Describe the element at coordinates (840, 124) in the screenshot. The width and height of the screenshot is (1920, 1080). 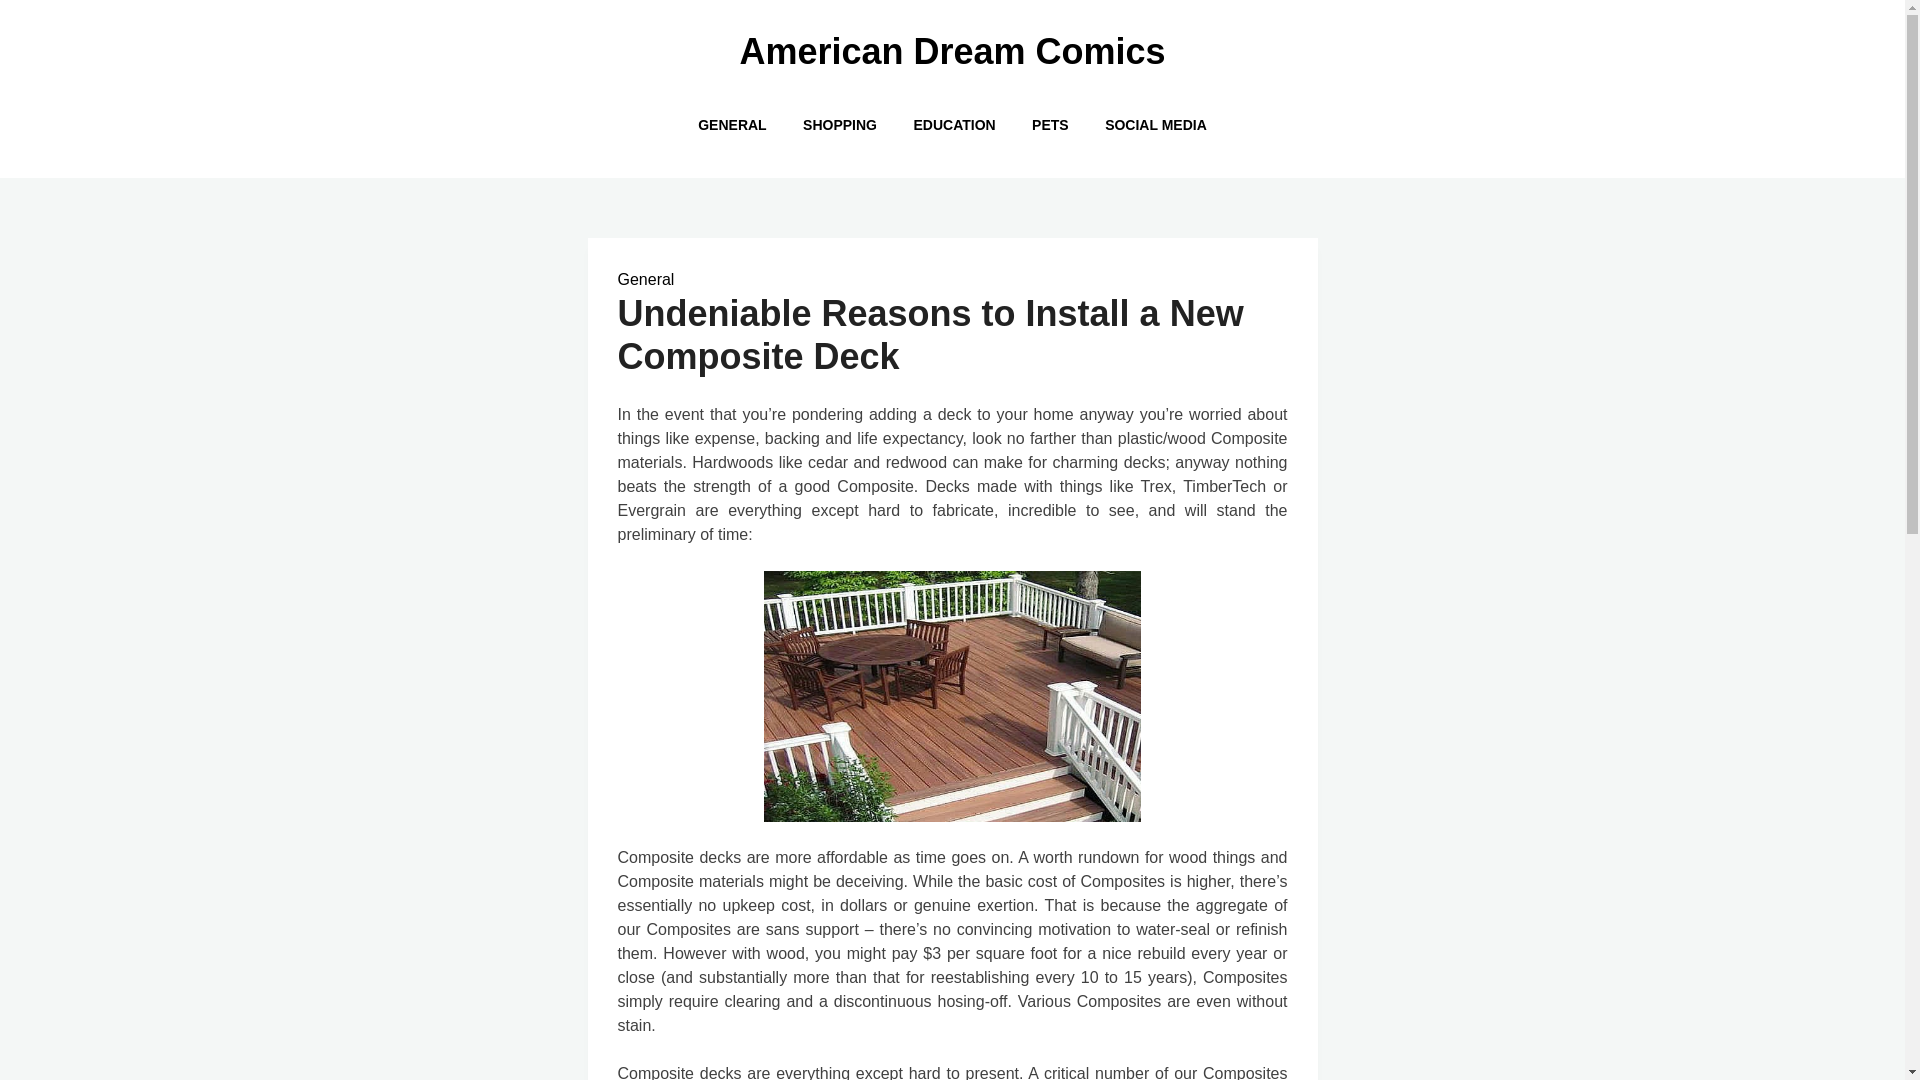
I see `SHOPPING` at that location.